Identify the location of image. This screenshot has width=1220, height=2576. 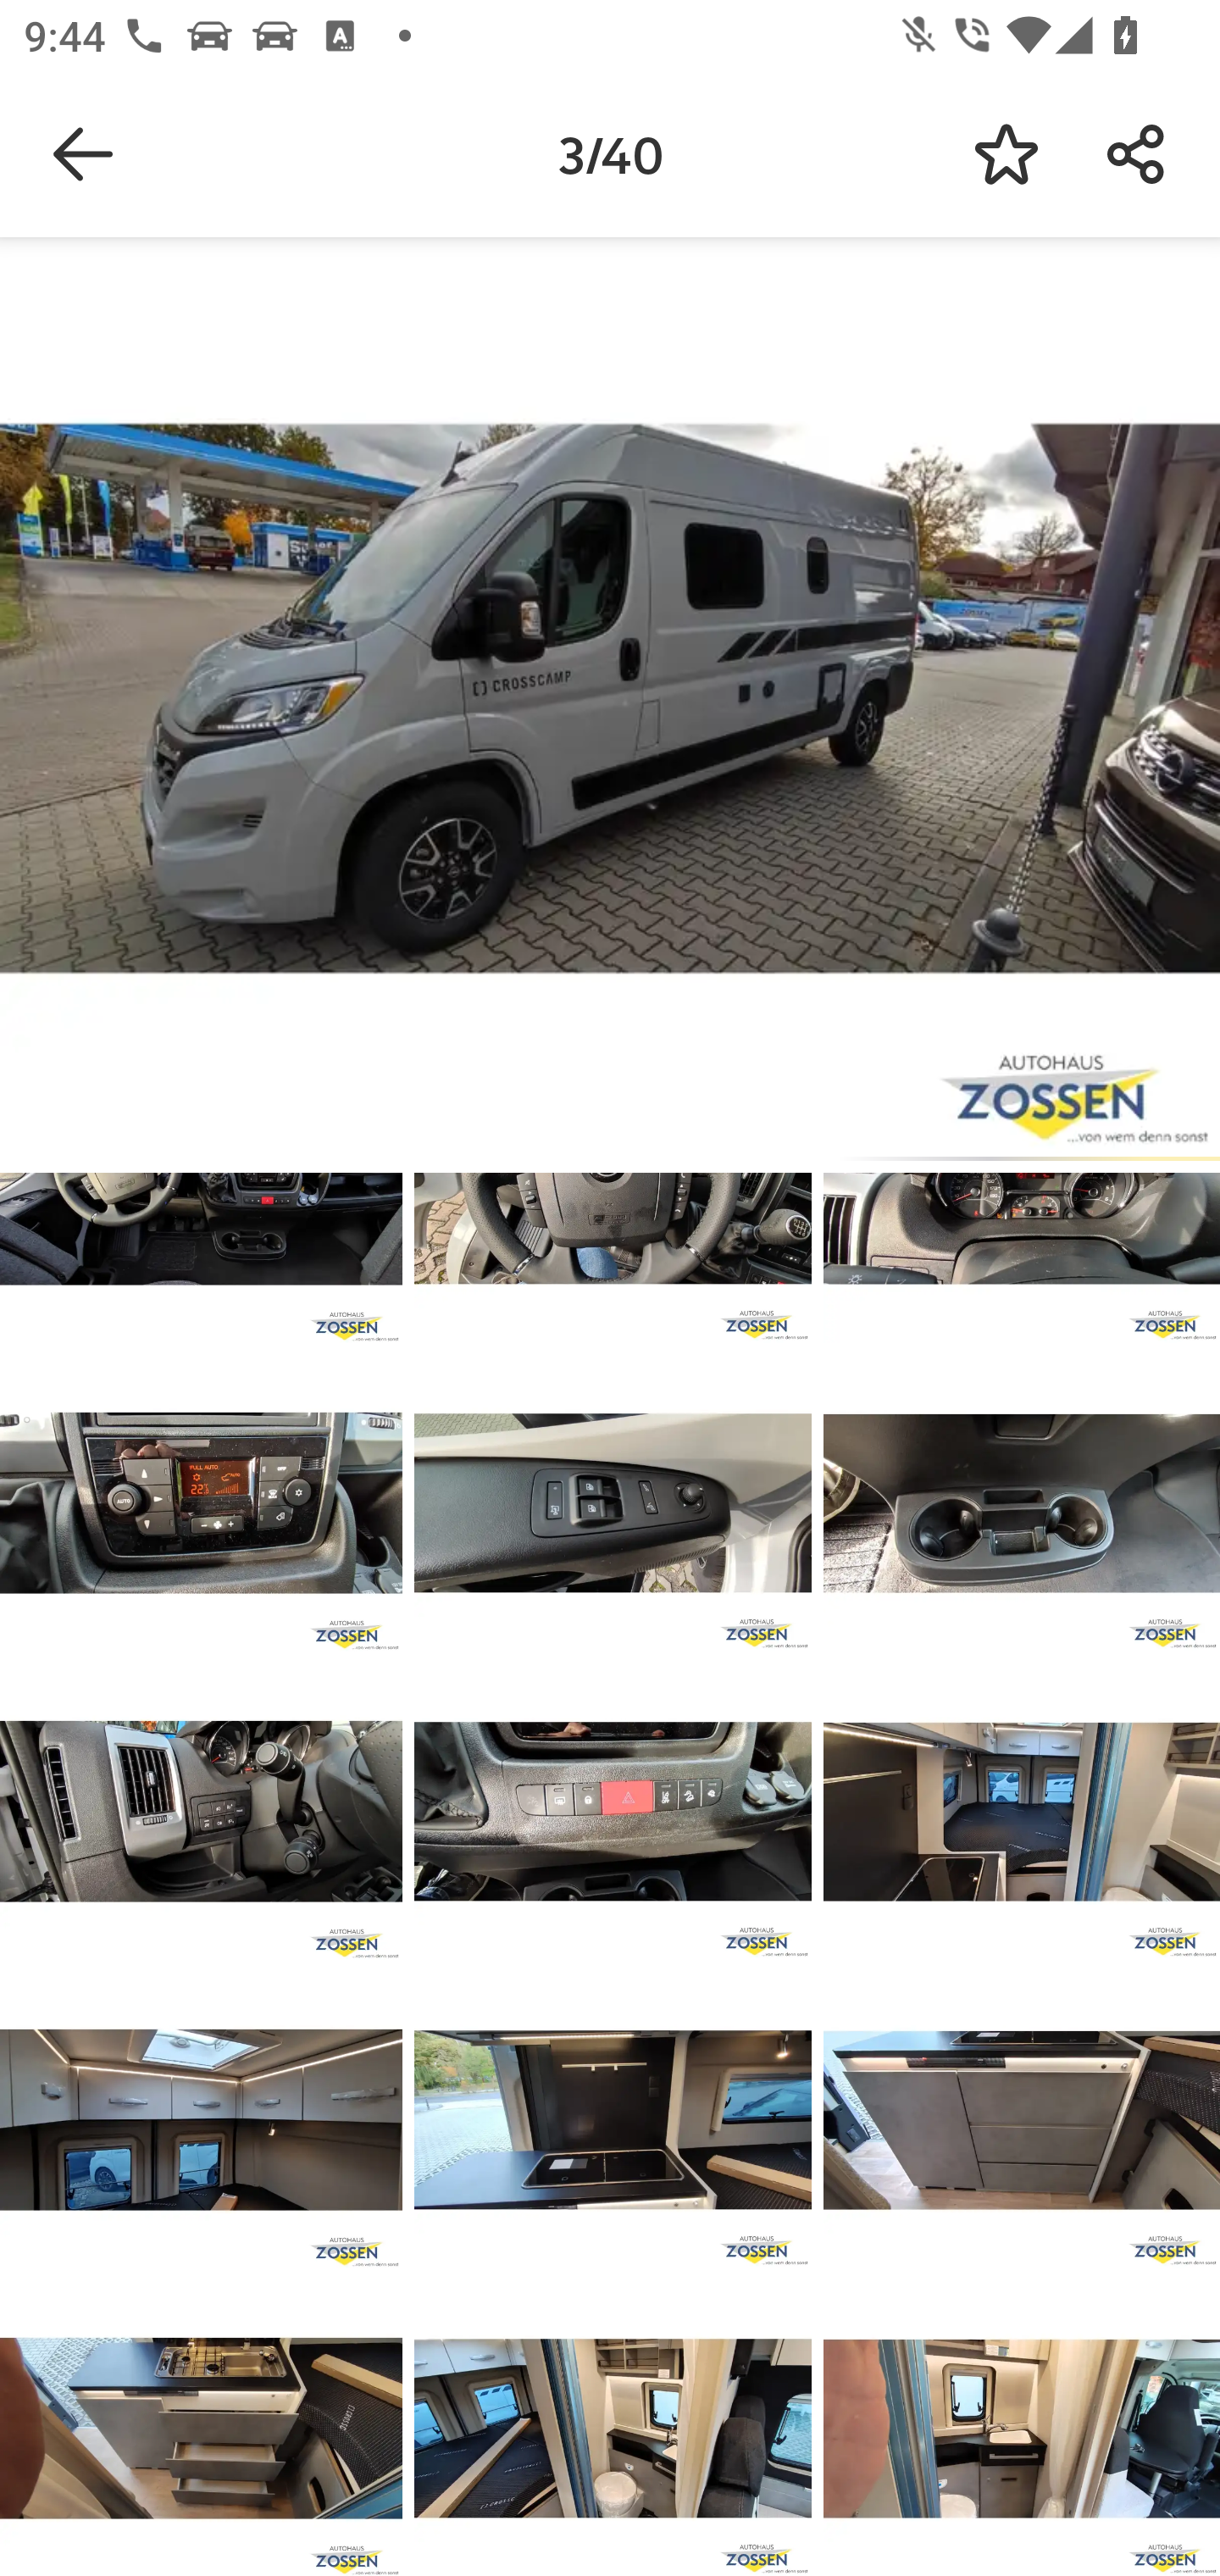
(202, 1812).